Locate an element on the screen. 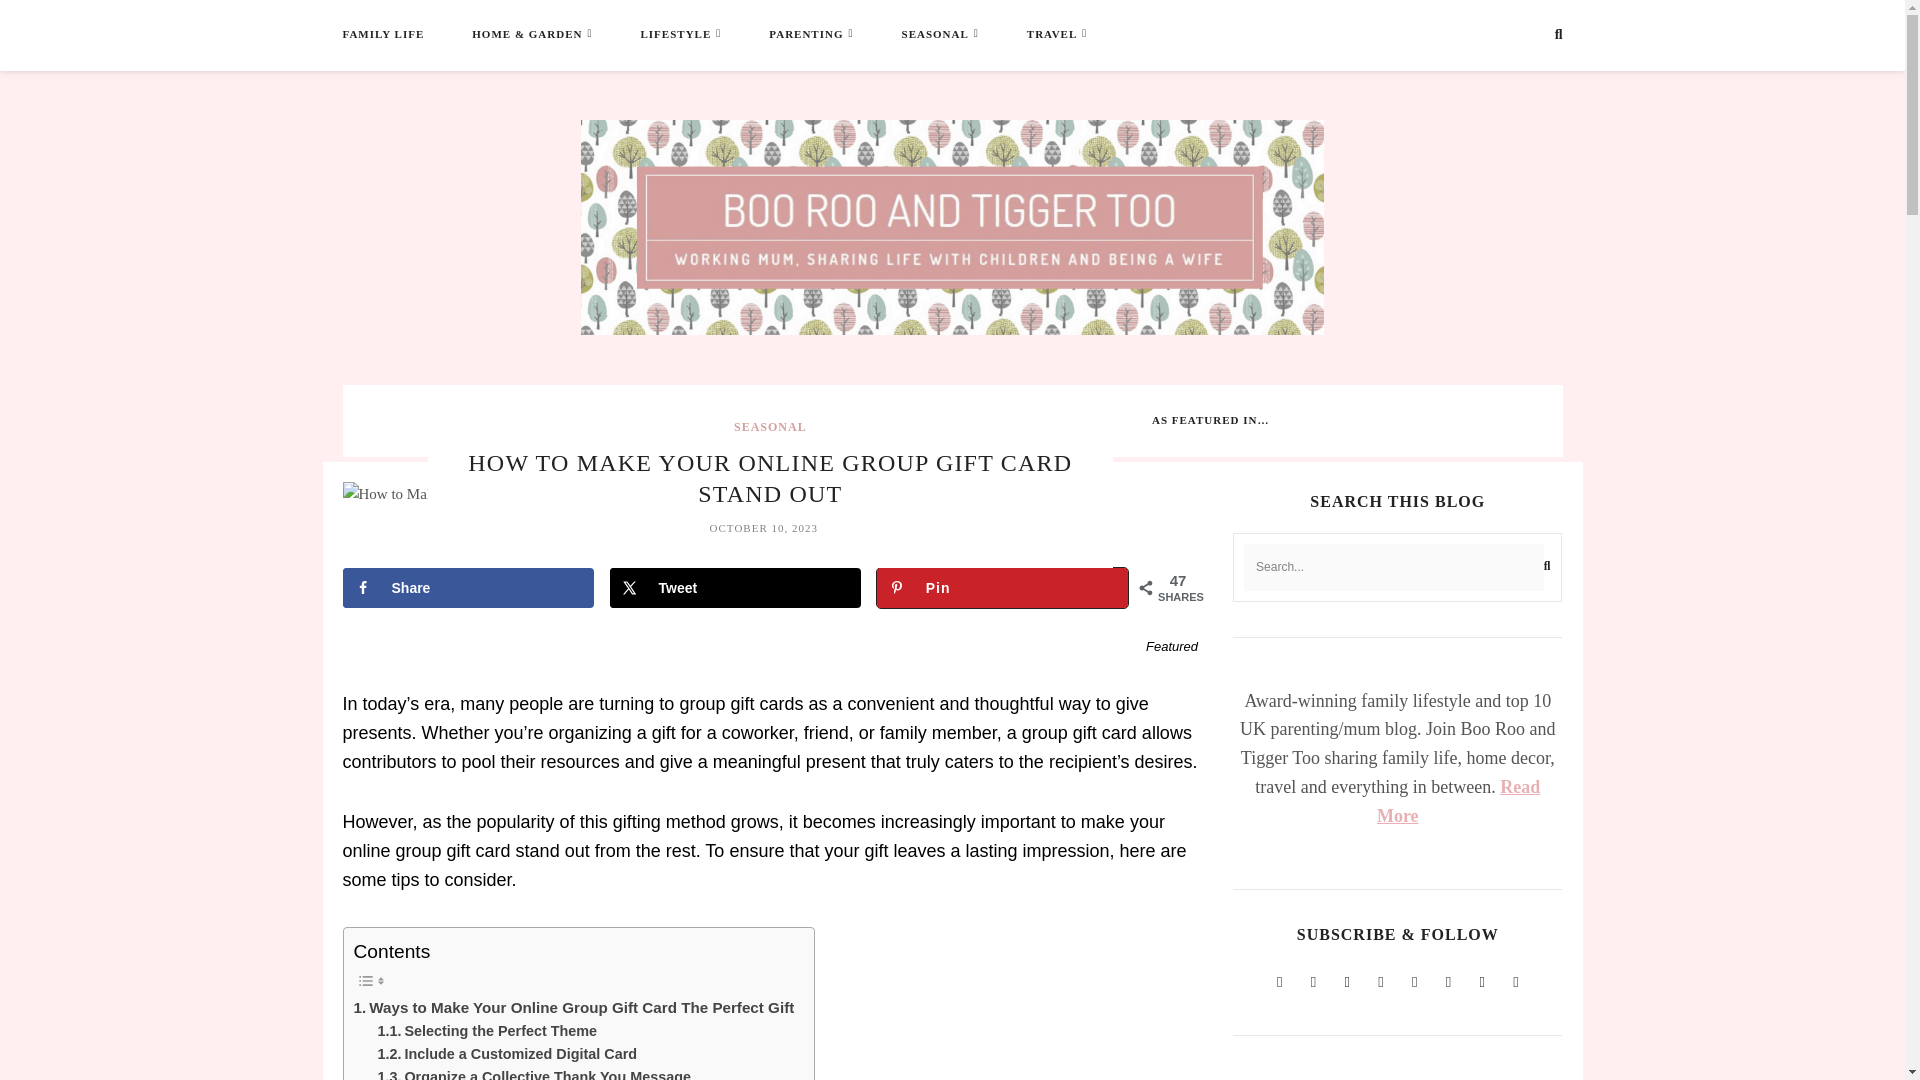  PARENTING is located at coordinates (806, 34).